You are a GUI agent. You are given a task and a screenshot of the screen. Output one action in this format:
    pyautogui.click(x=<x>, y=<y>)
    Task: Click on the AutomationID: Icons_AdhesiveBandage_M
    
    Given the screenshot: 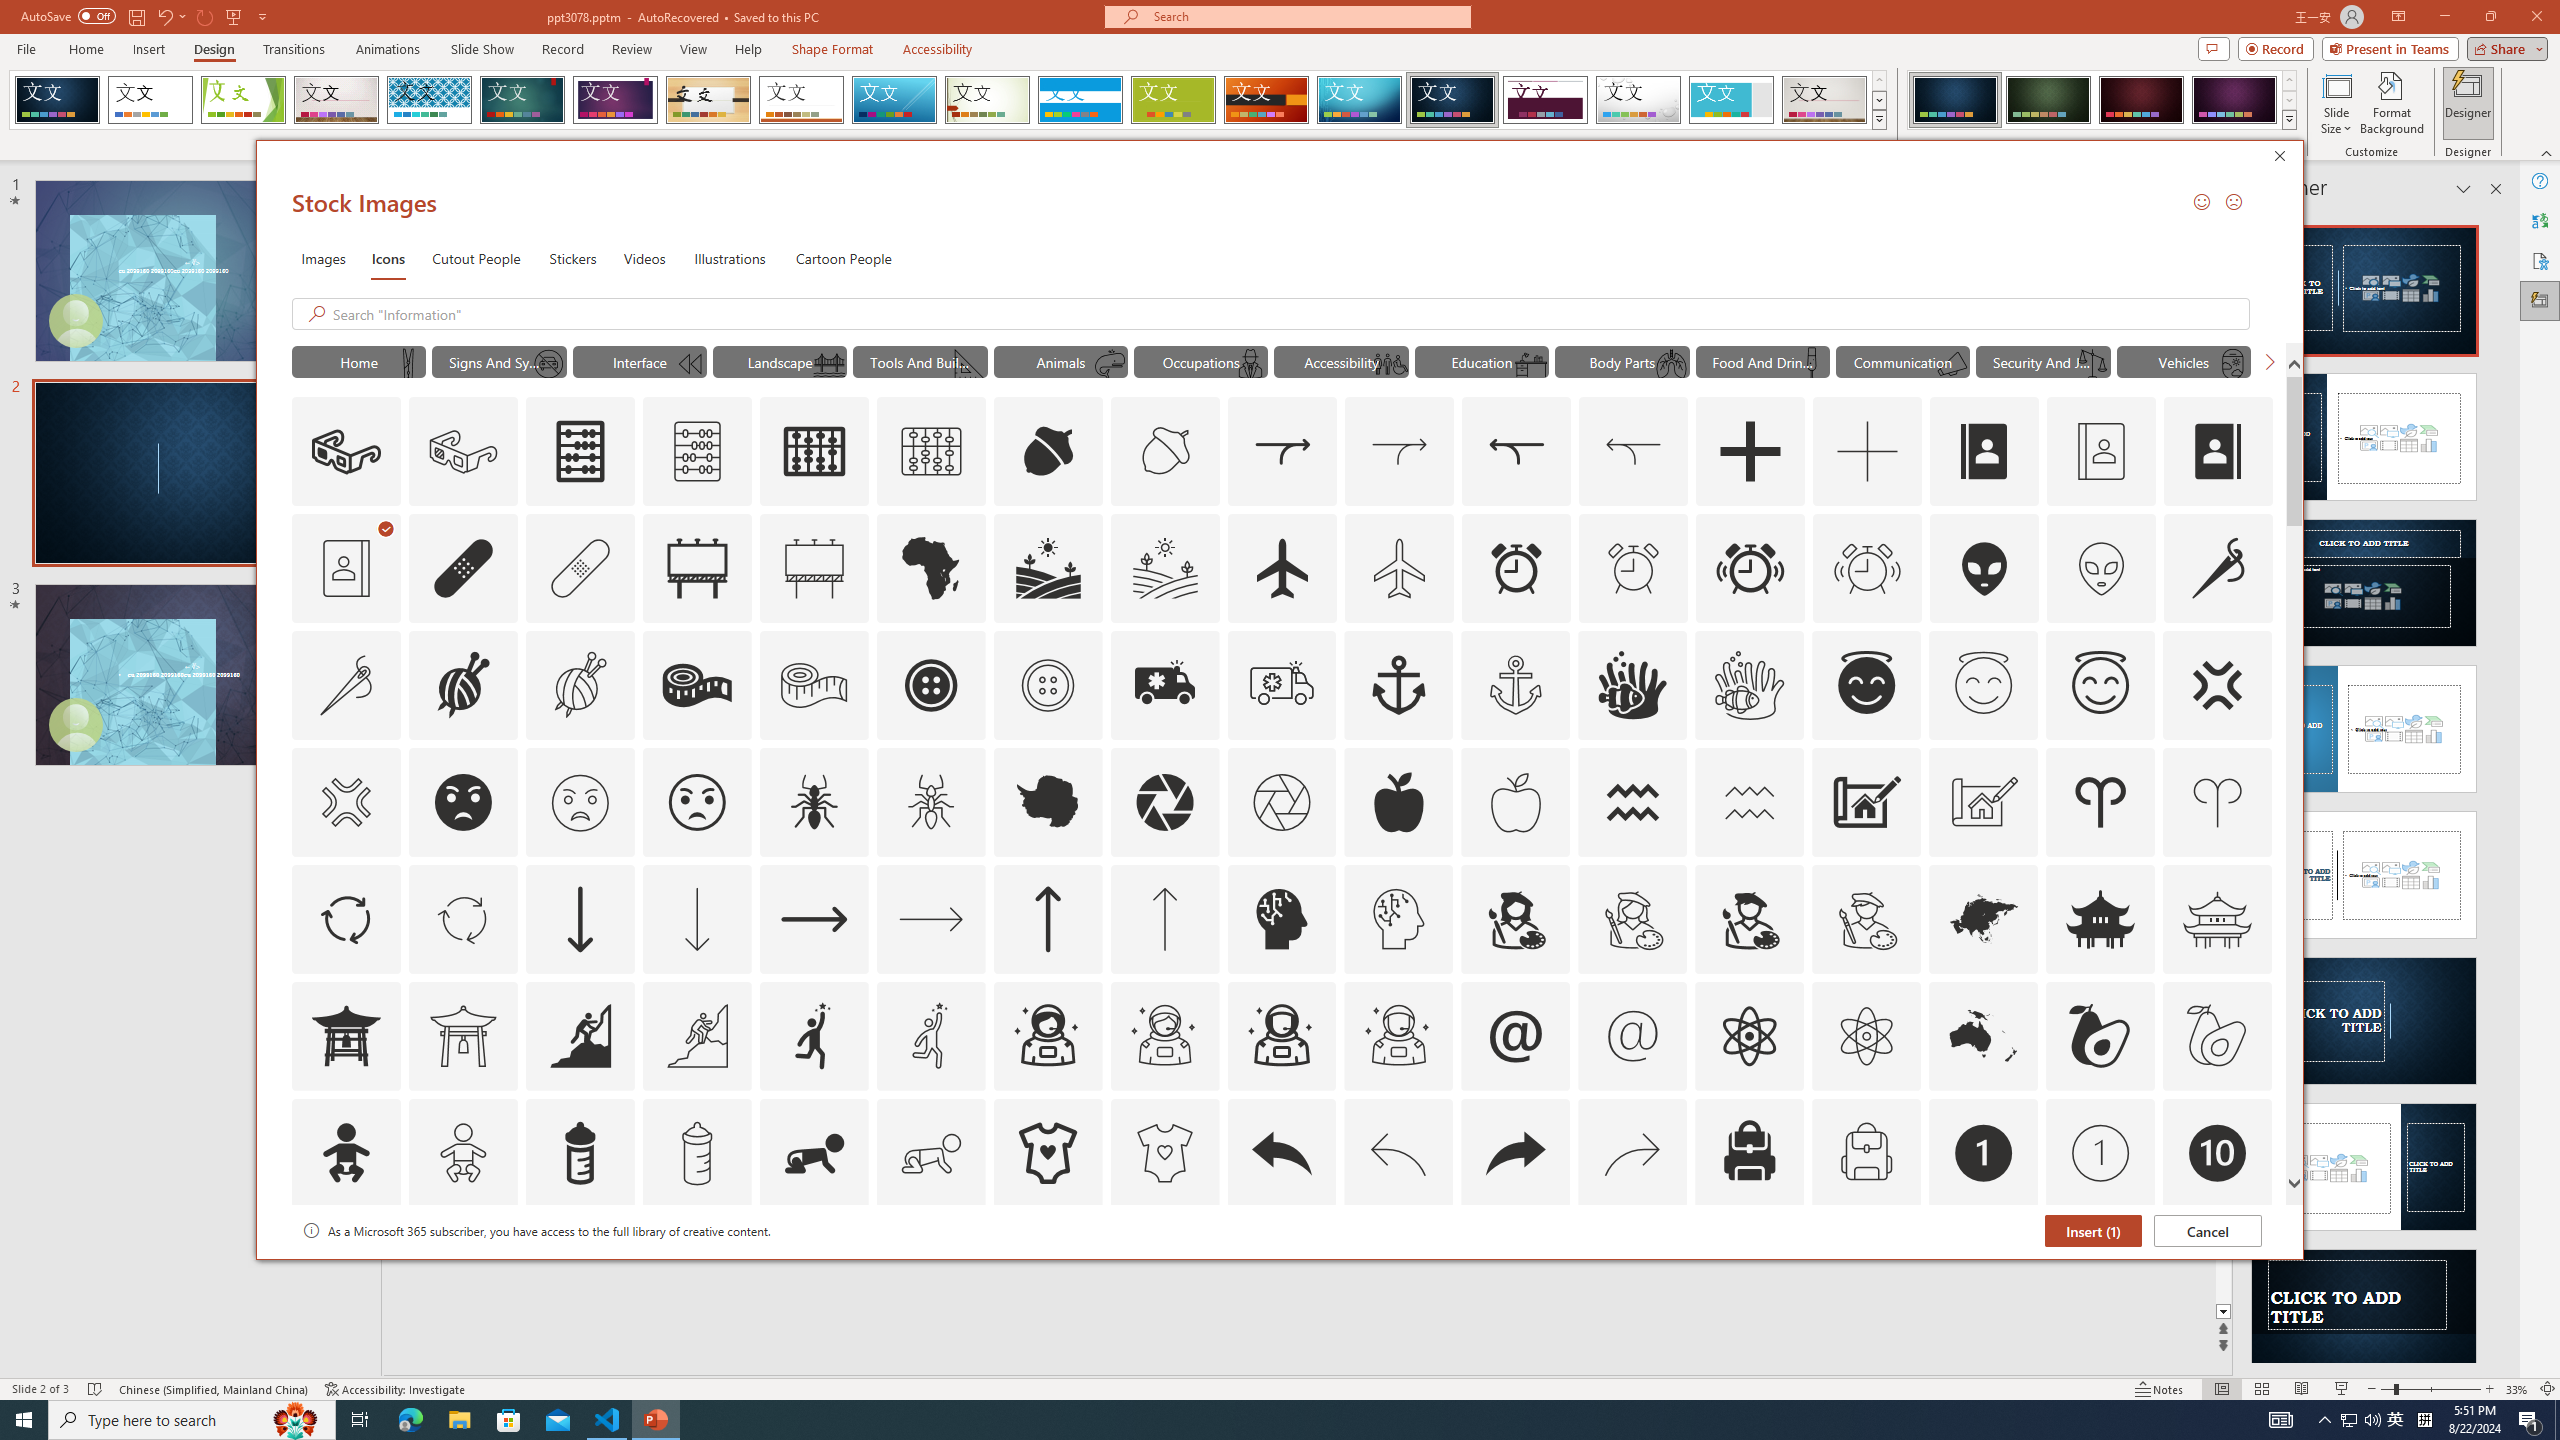 What is the action you would take?
    pyautogui.click(x=580, y=568)
    